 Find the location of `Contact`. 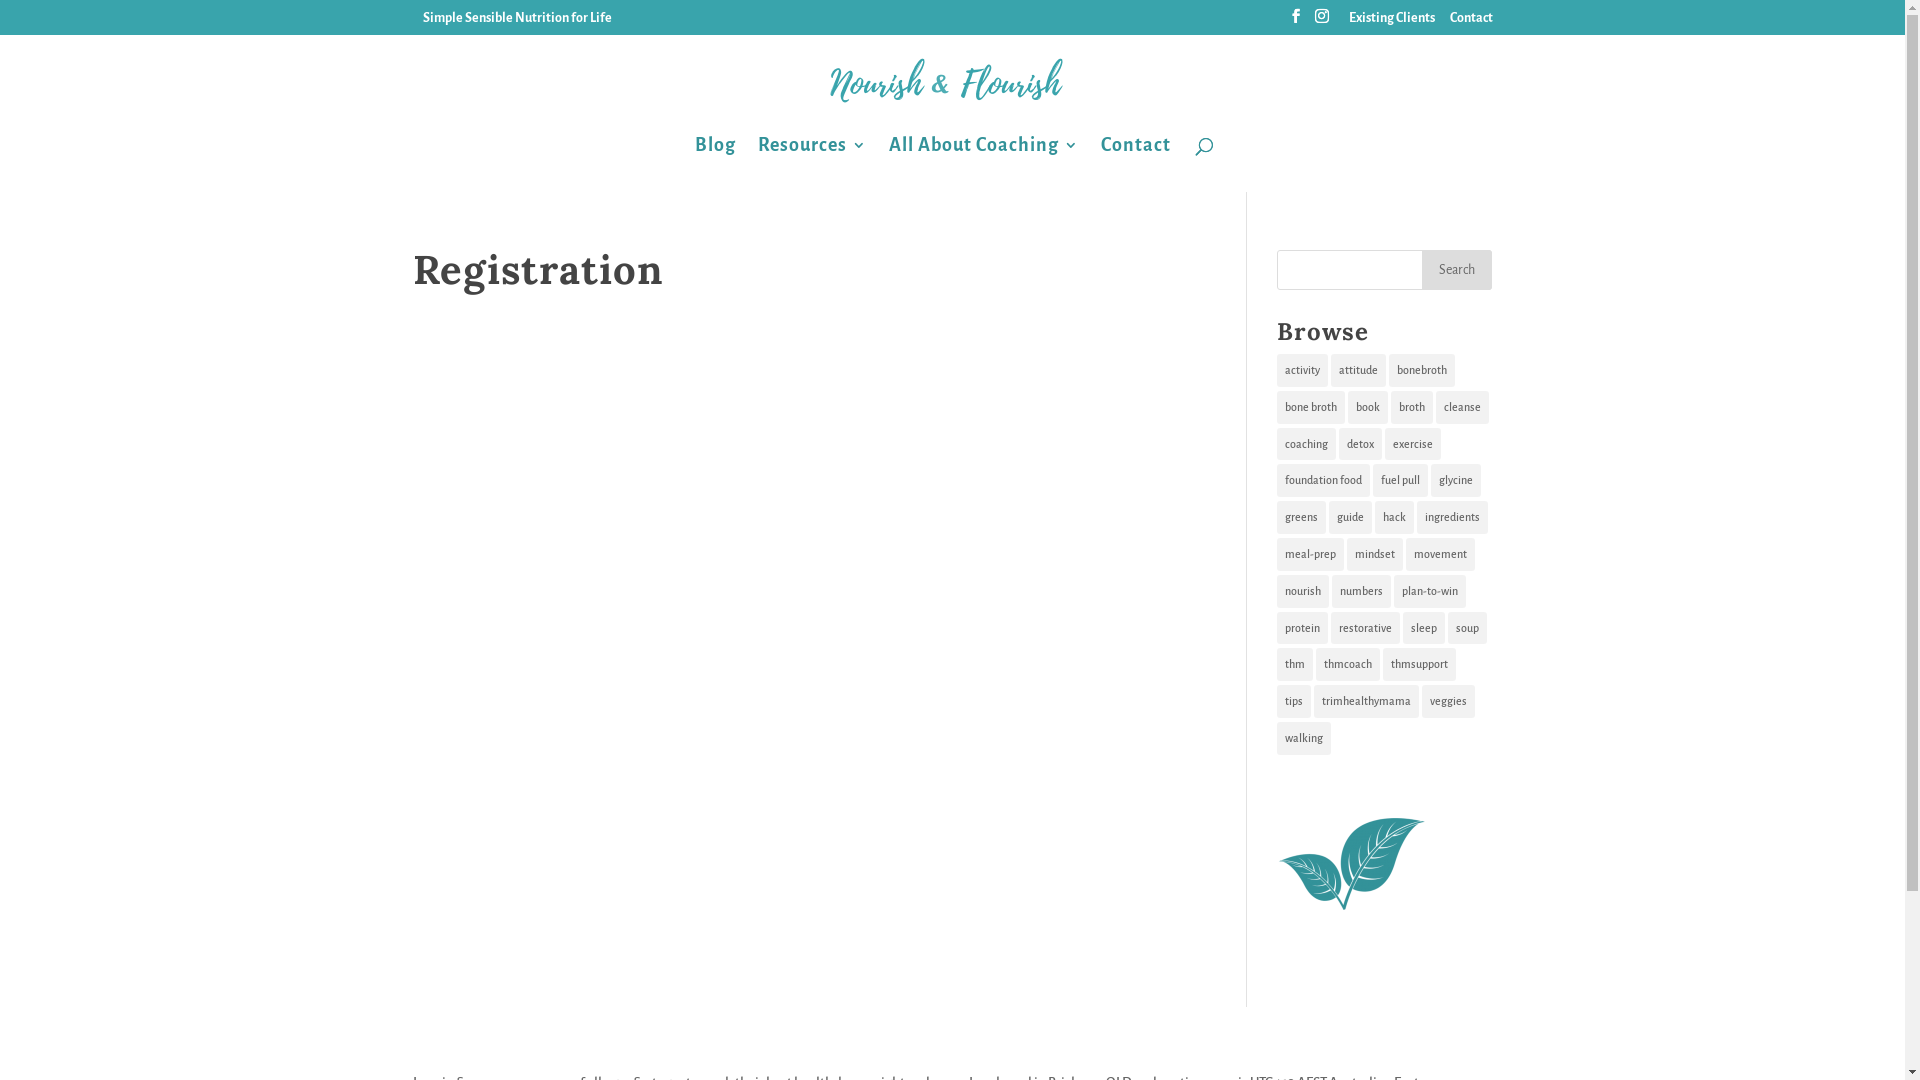

Contact is located at coordinates (1135, 165).